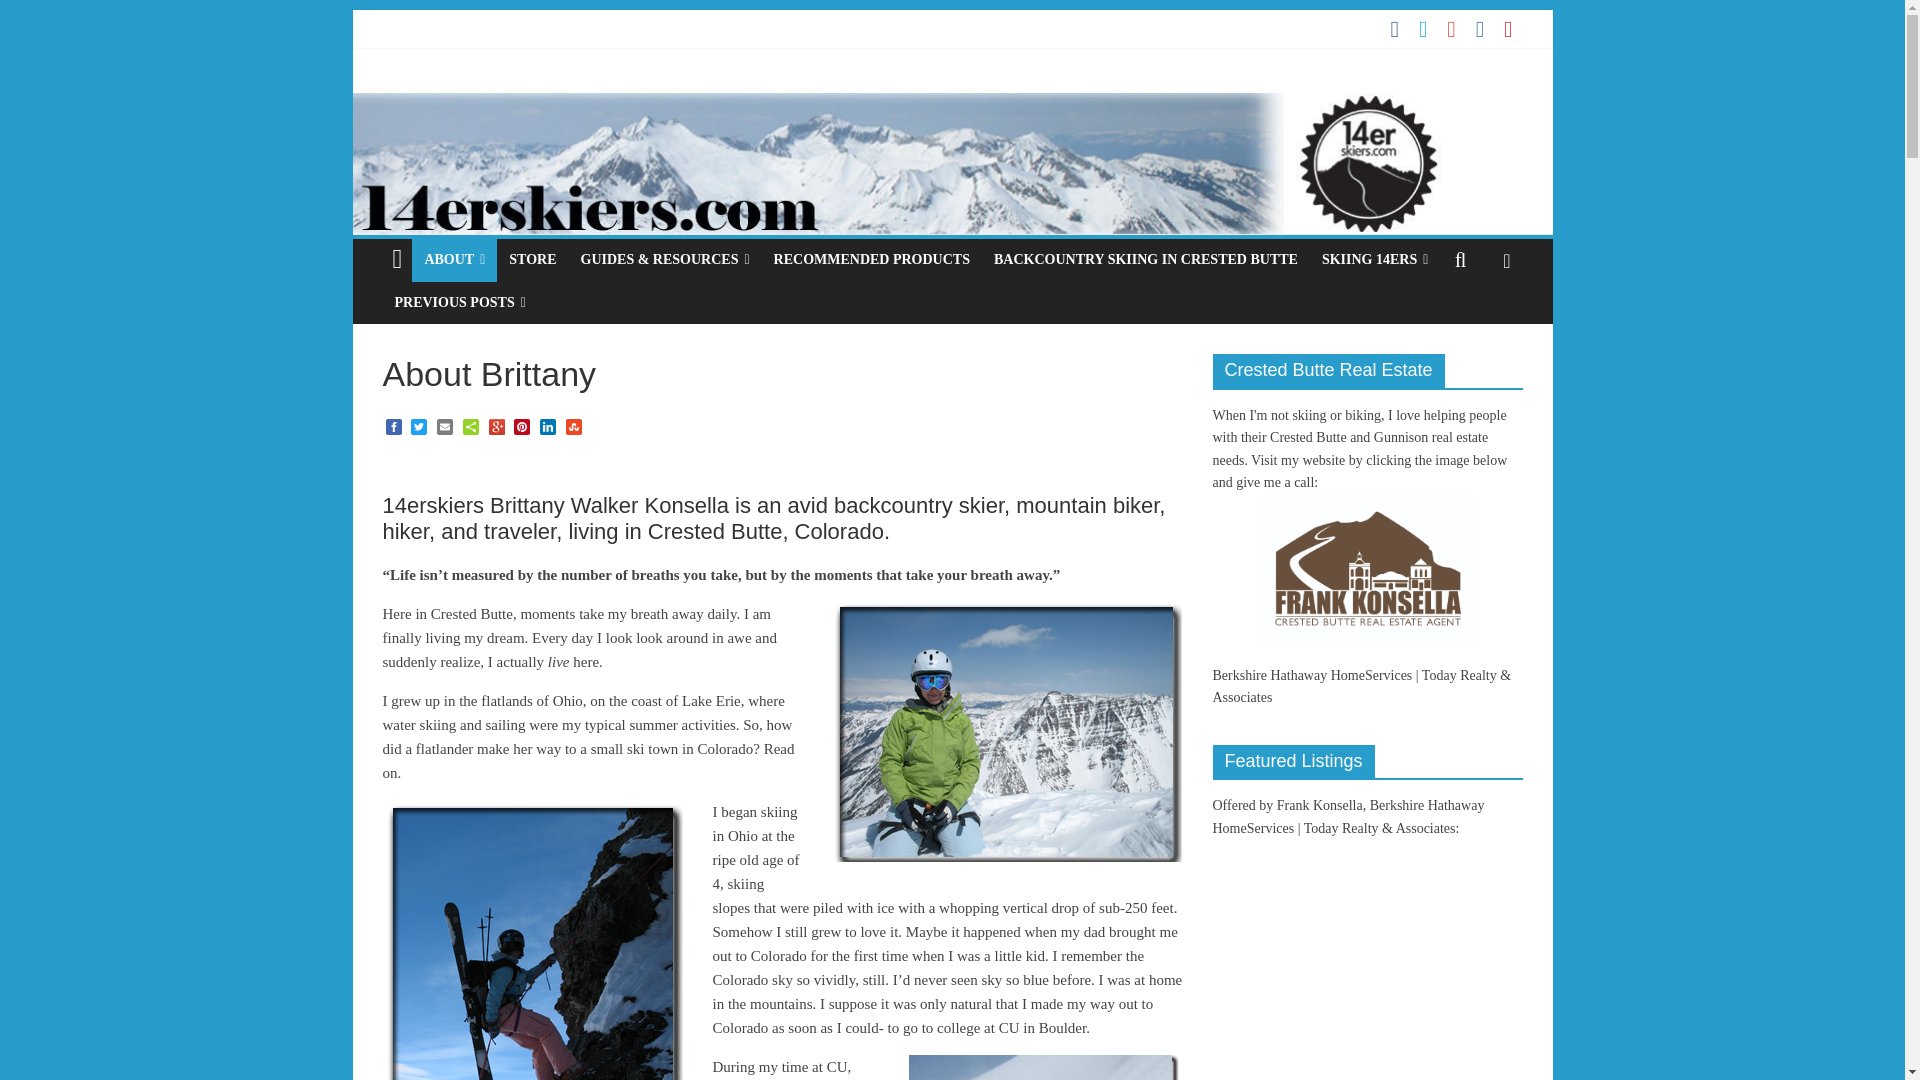  What do you see at coordinates (872, 259) in the screenshot?
I see `RECOMMENDED PRODUCTS` at bounding box center [872, 259].